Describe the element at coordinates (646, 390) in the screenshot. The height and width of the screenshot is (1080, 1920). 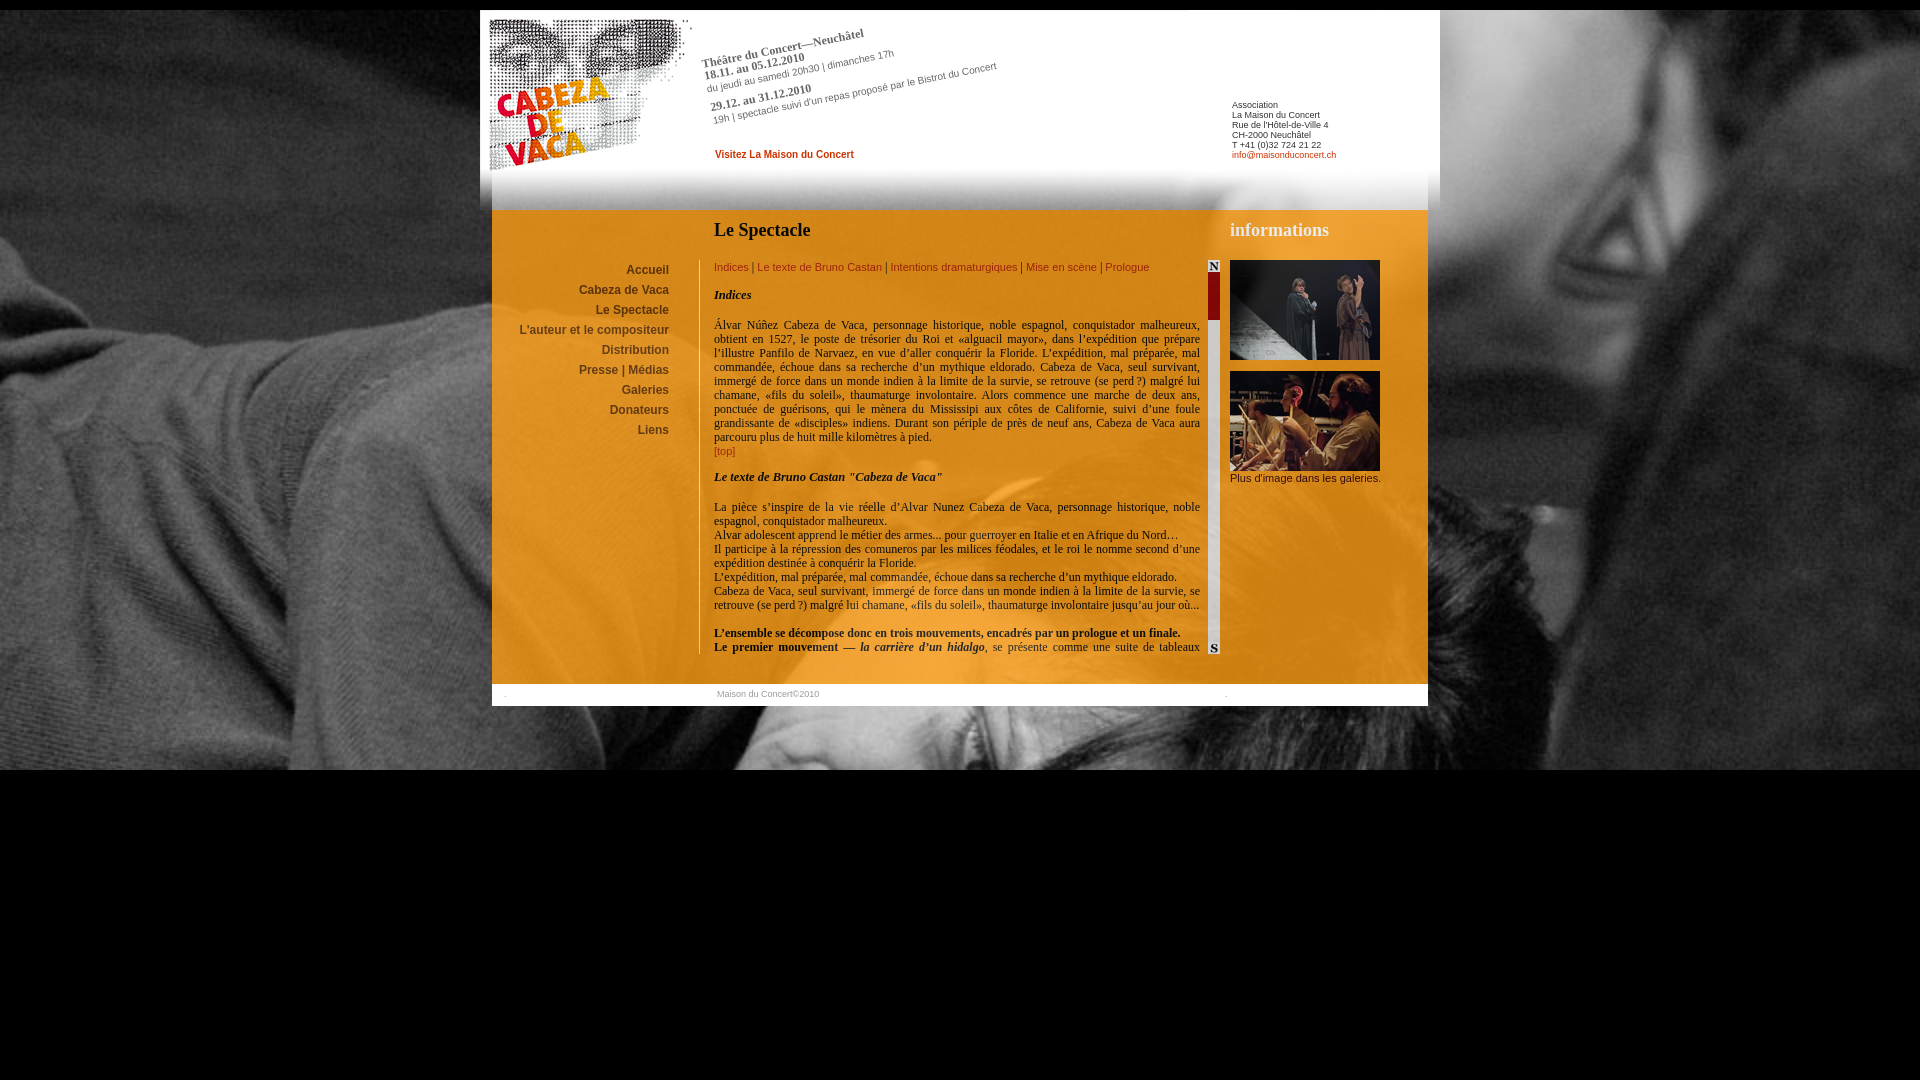
I see `Galeries` at that location.